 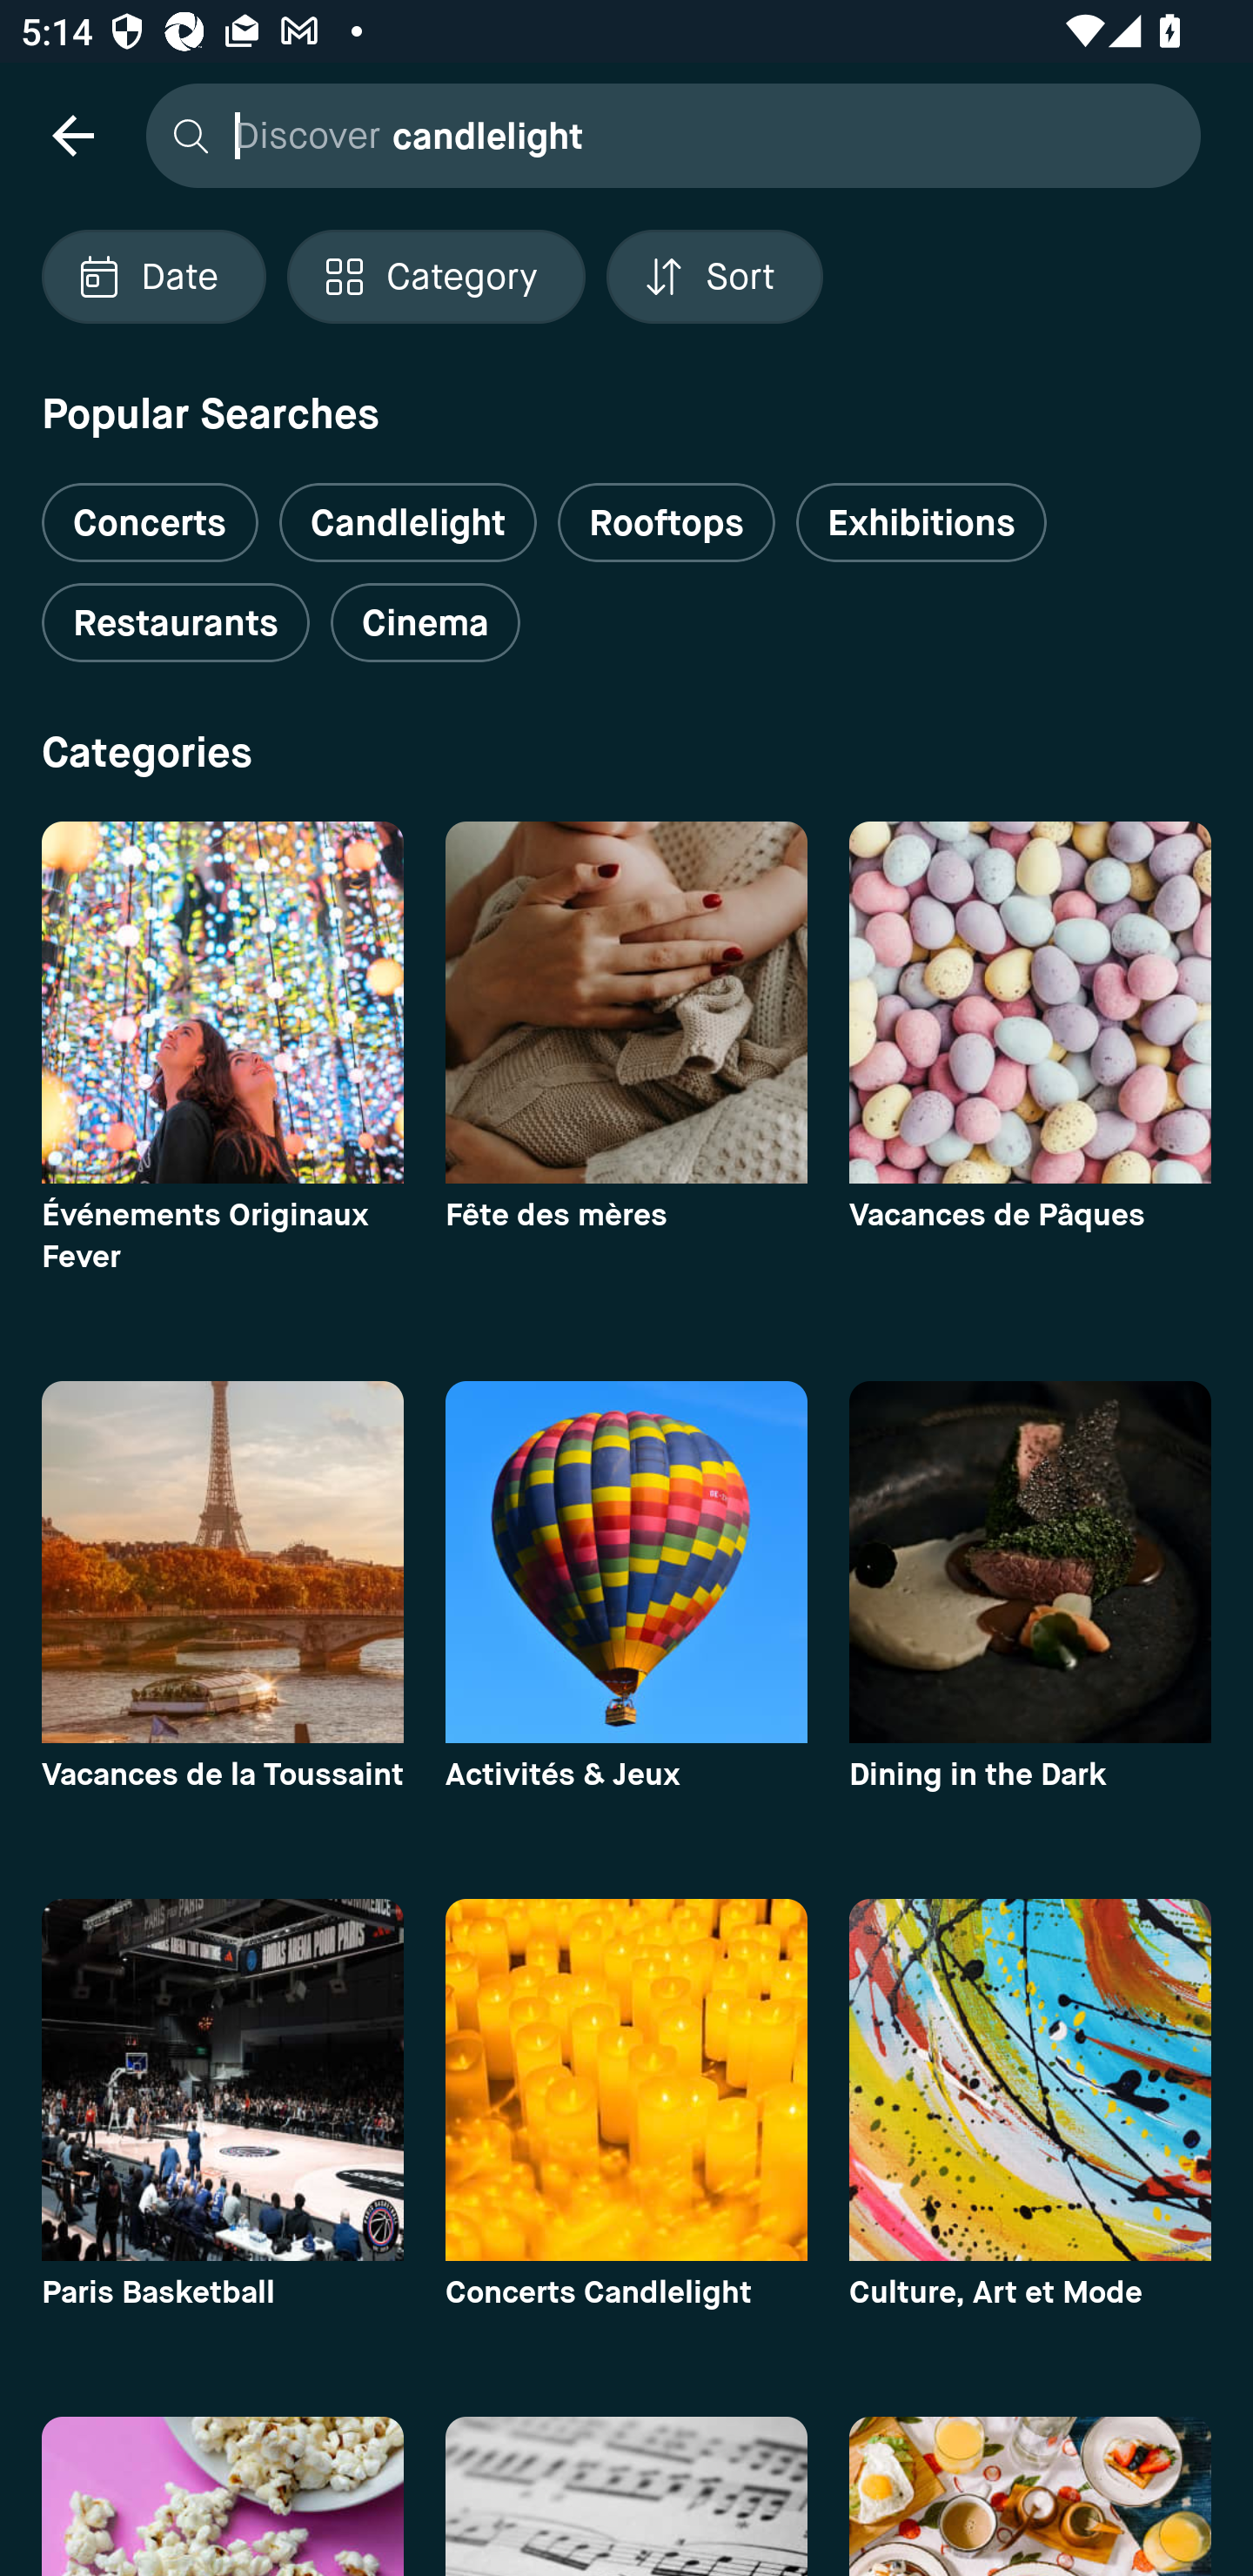 I want to click on category image, so click(x=1030, y=2080).